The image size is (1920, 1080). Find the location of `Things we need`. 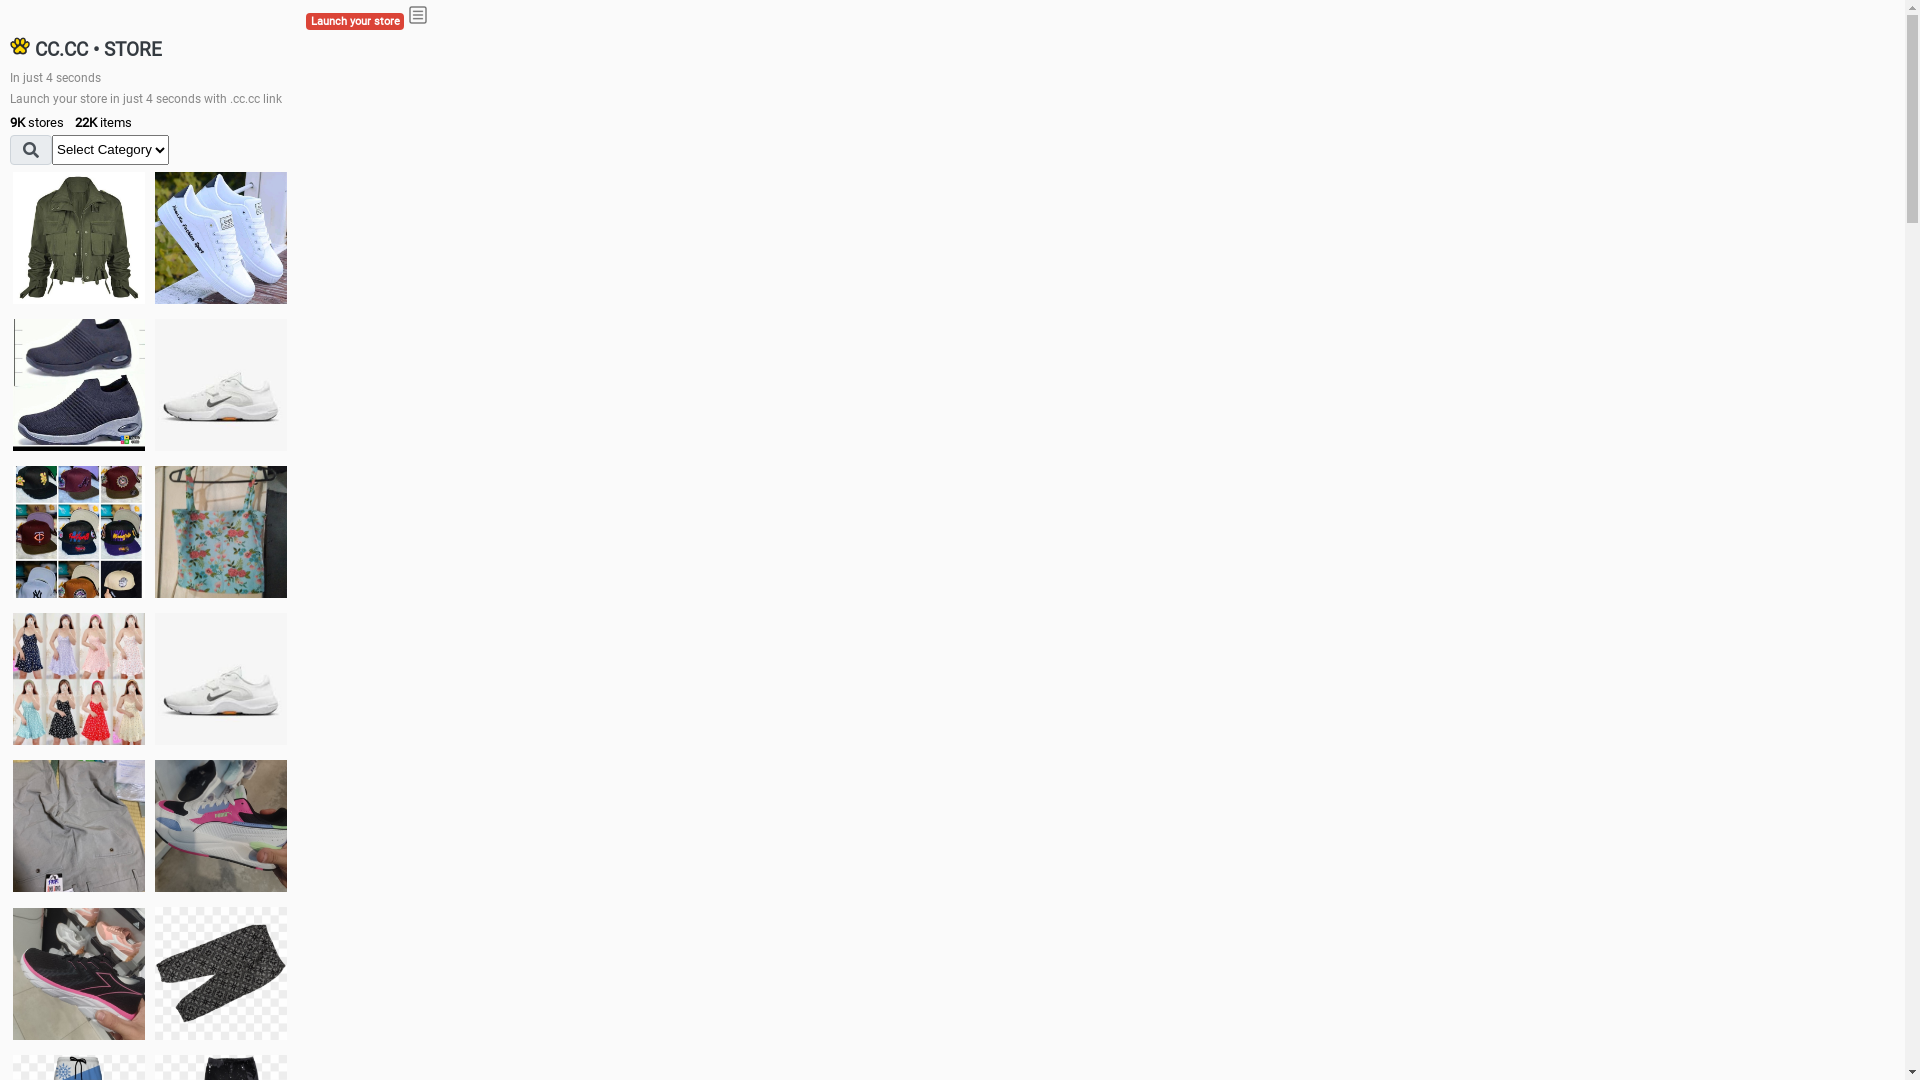

Things we need is located at coordinates (79, 532).